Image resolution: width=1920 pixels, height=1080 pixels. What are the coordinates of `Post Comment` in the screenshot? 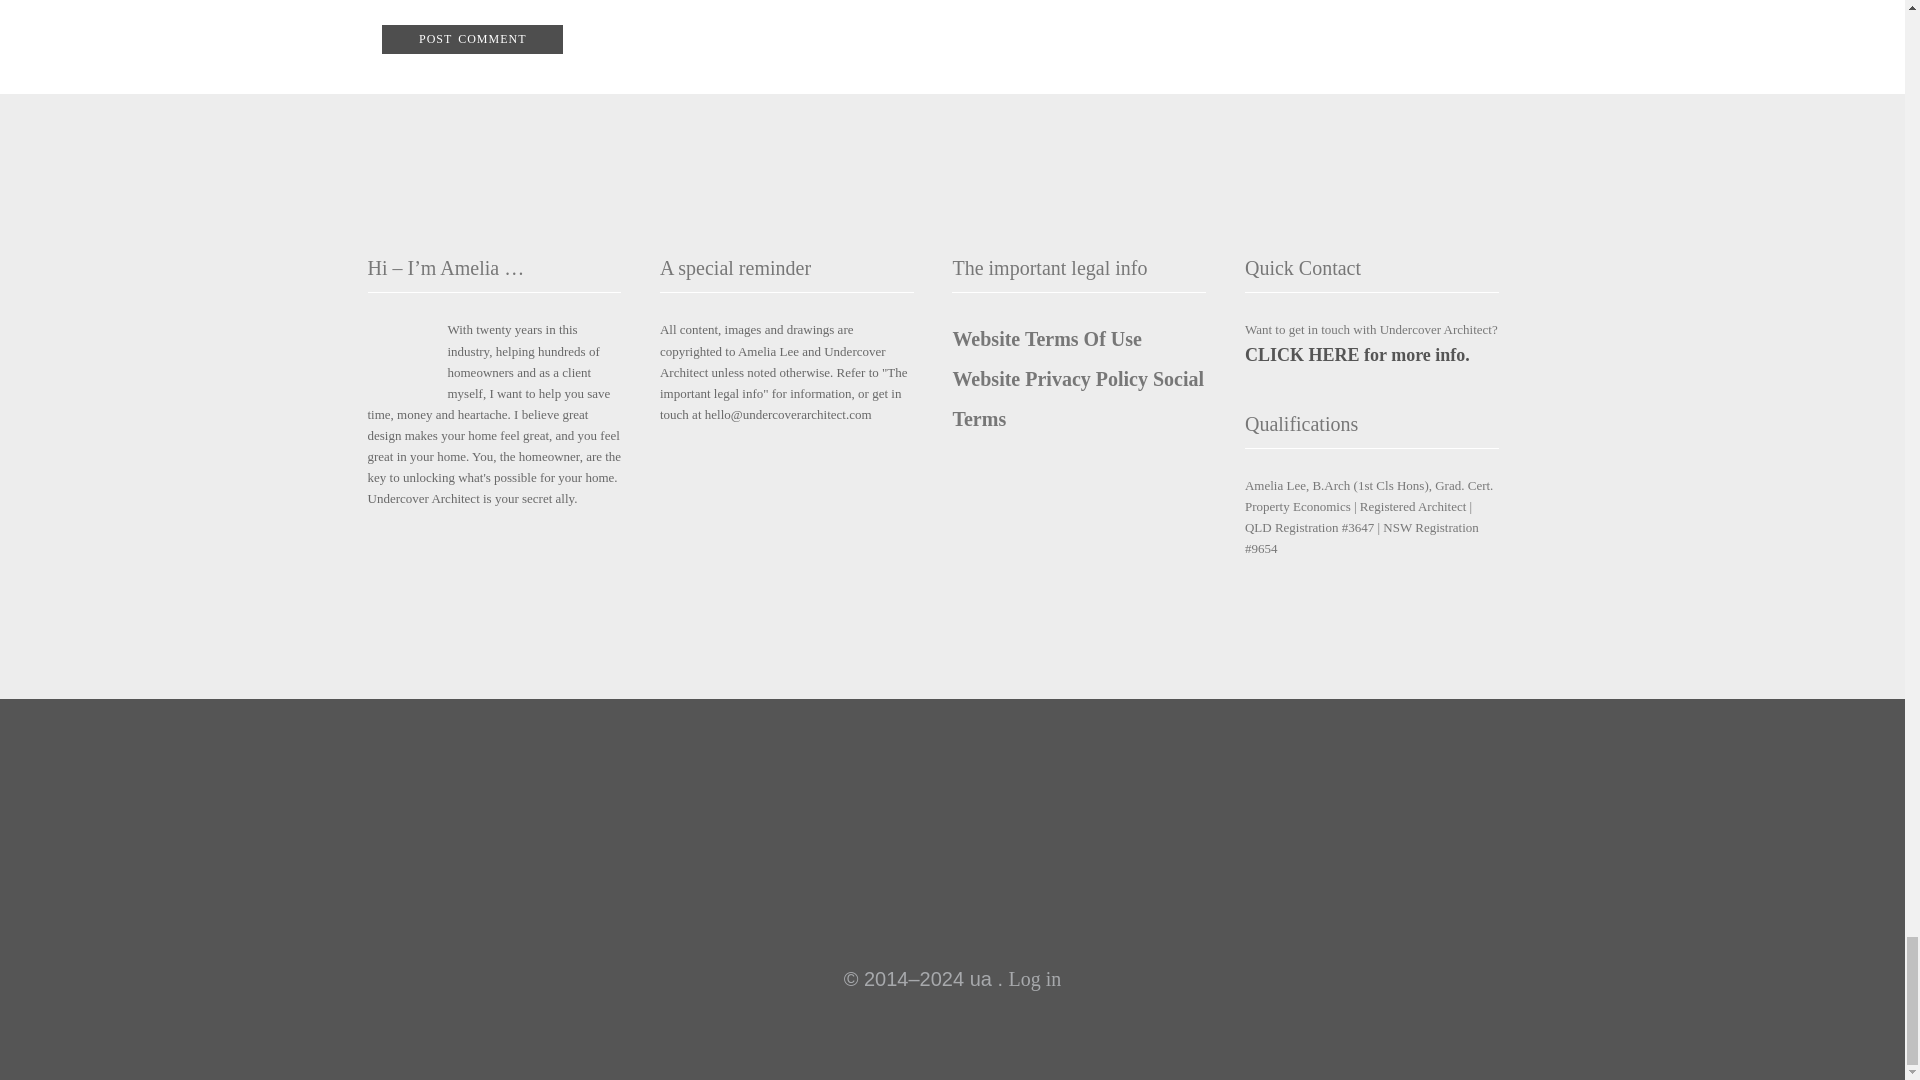 It's located at (472, 39).